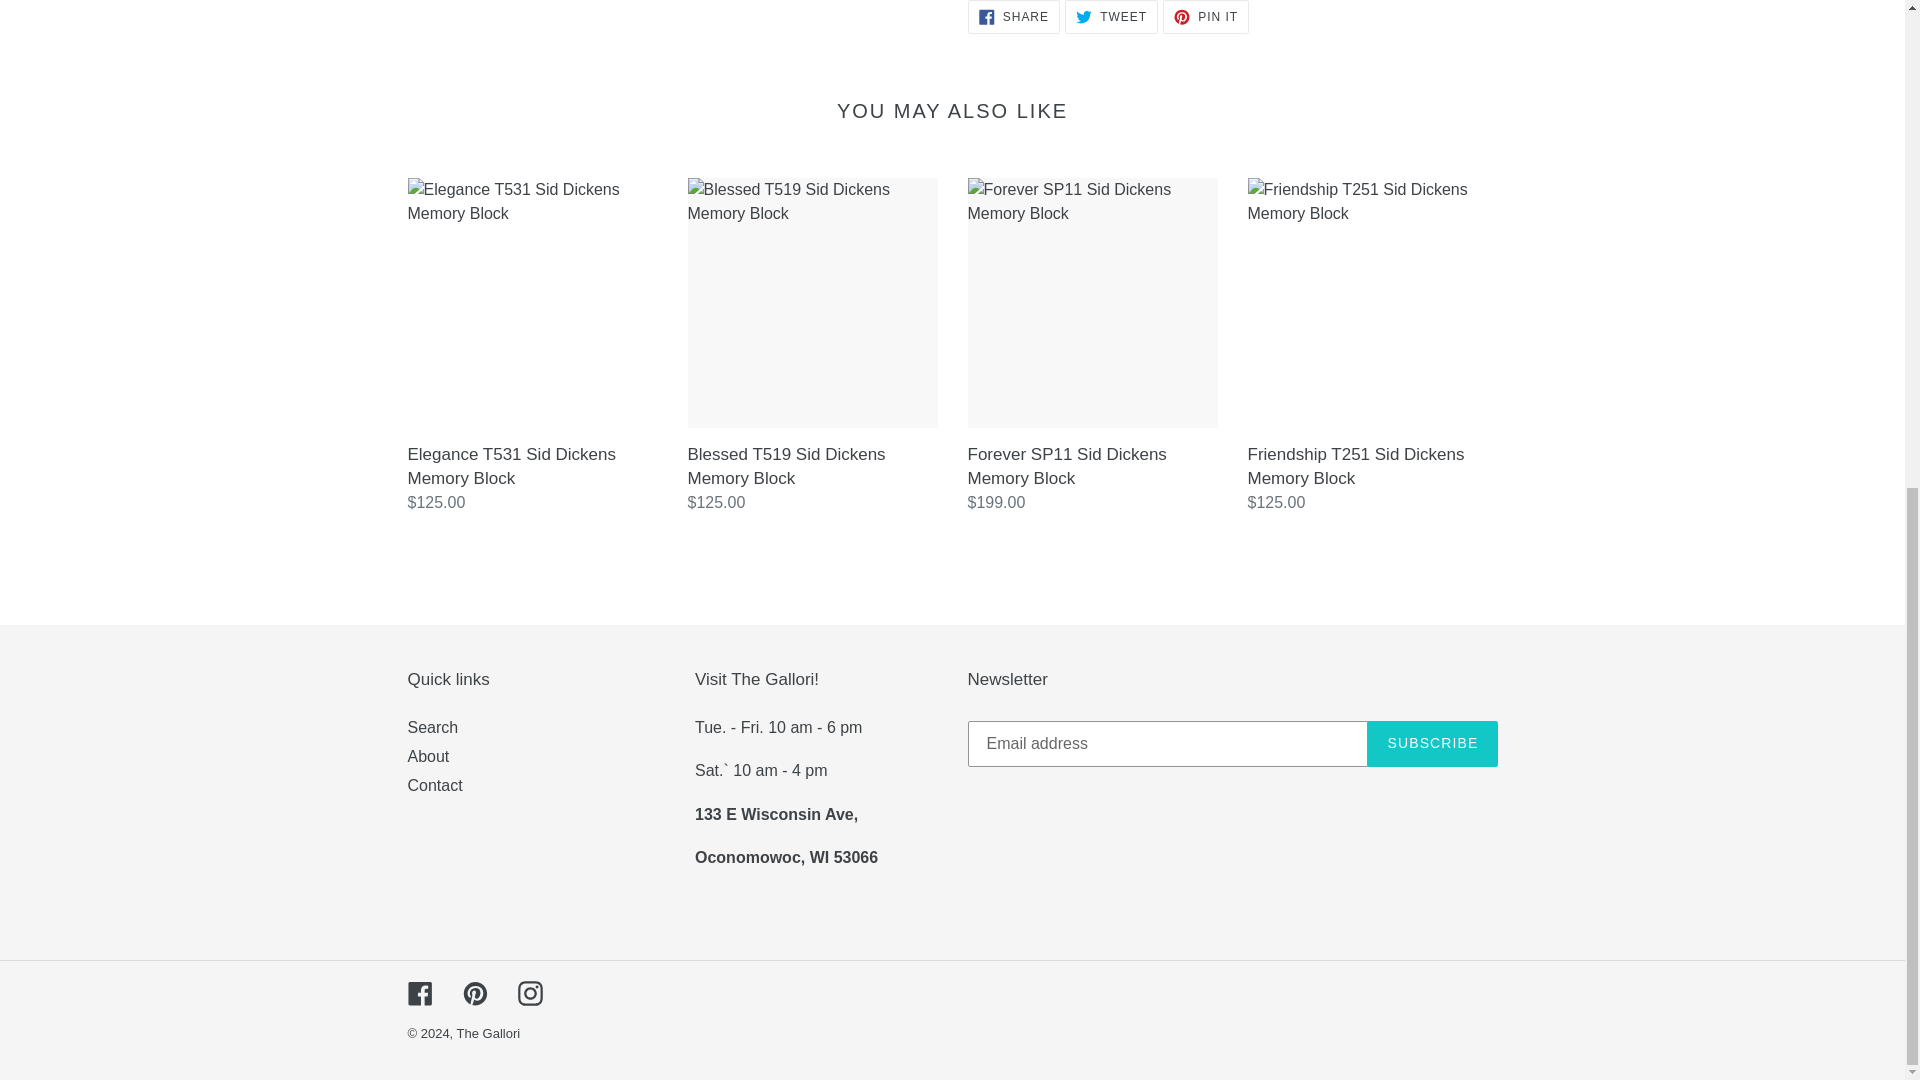  Describe the element at coordinates (1013, 16) in the screenshot. I see `Search` at that location.